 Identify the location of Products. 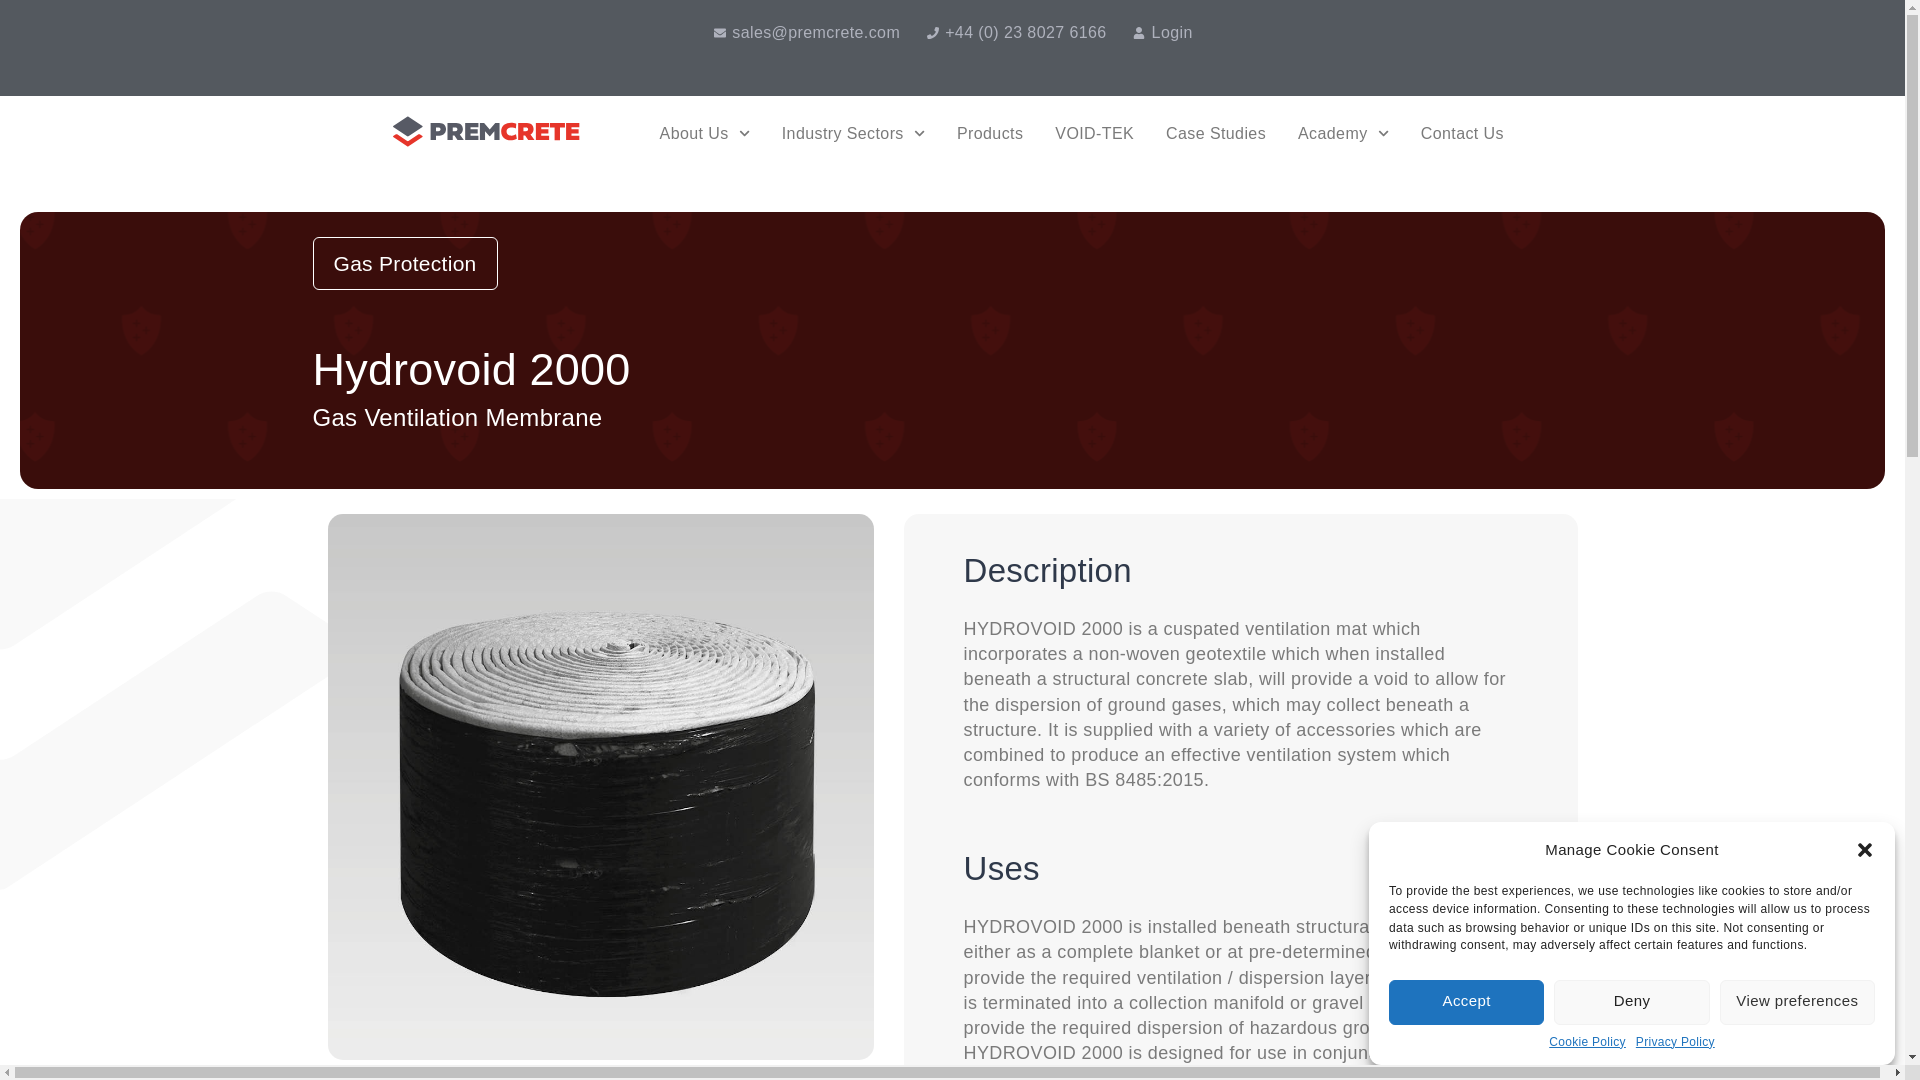
(990, 134).